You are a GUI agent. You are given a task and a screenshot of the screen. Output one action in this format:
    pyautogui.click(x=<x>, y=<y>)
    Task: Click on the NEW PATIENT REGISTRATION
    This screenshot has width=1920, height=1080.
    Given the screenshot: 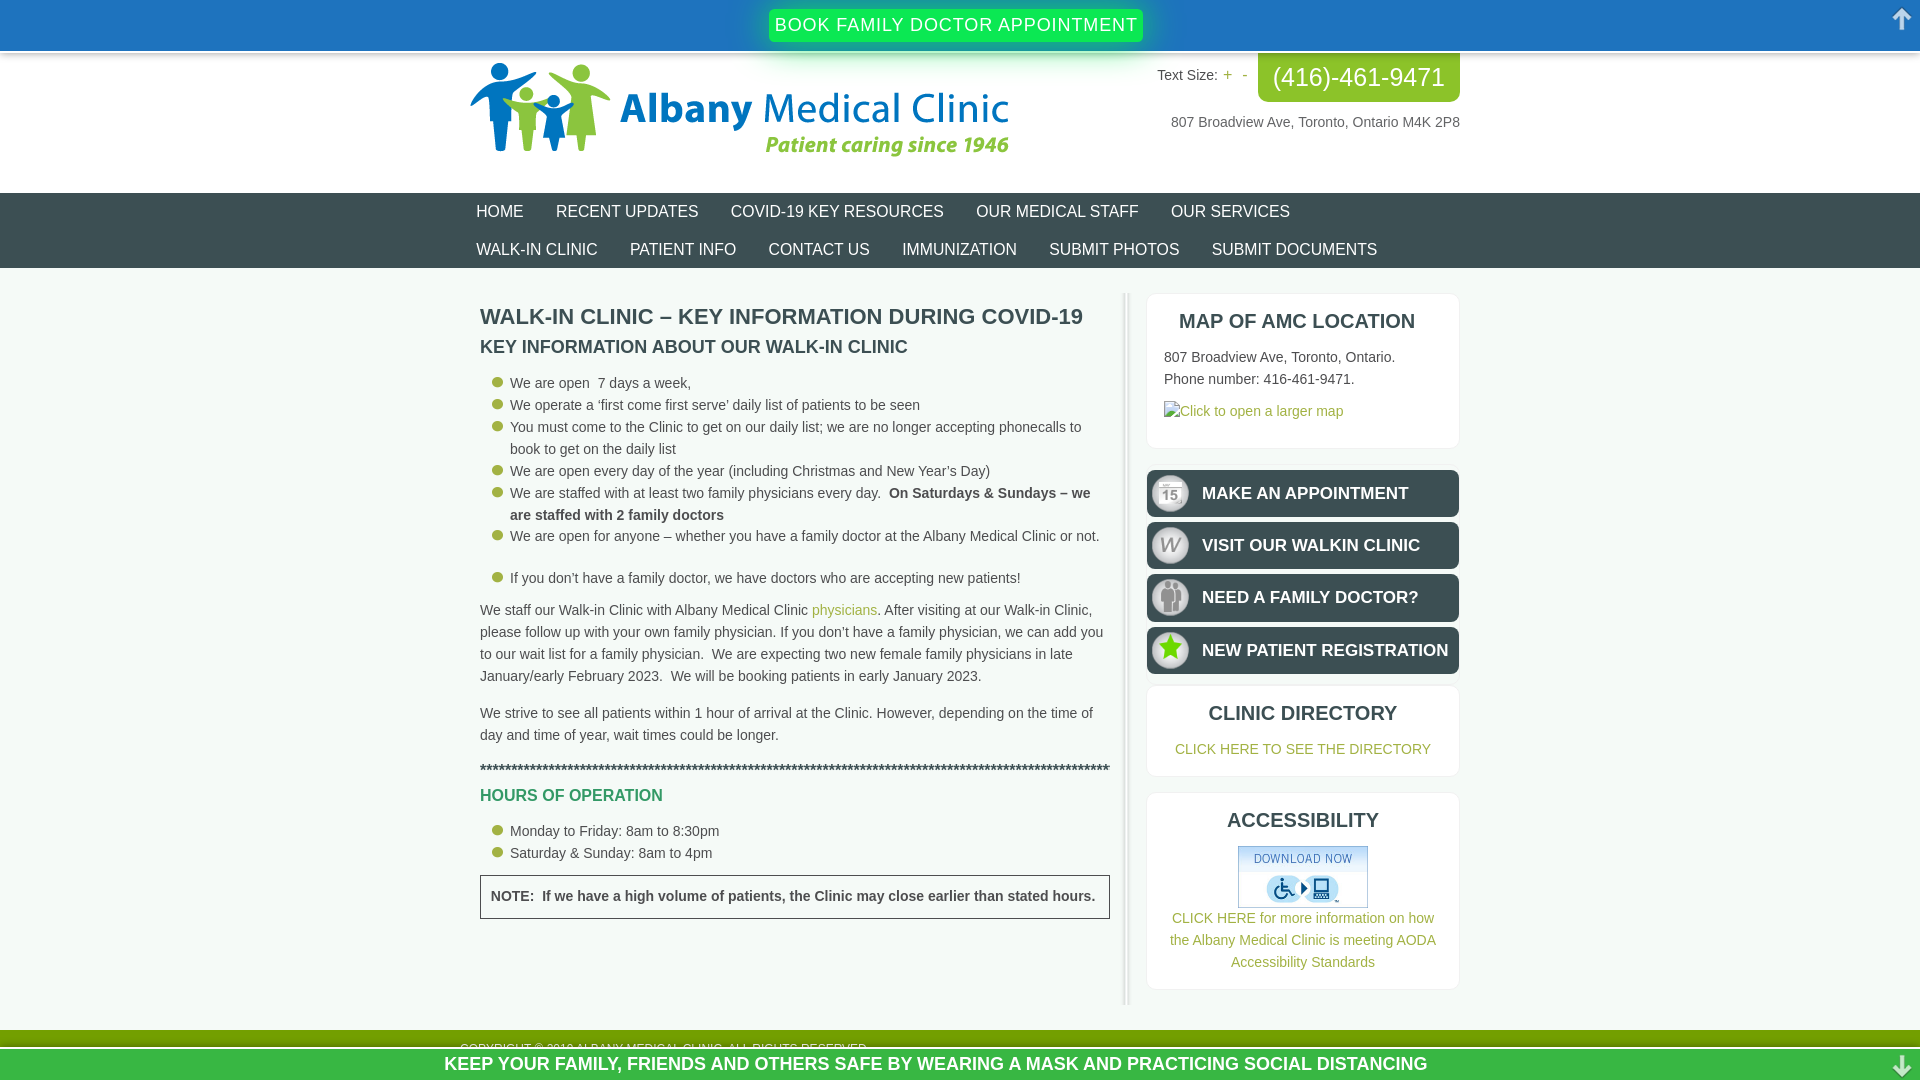 What is the action you would take?
    pyautogui.click(x=1326, y=650)
    